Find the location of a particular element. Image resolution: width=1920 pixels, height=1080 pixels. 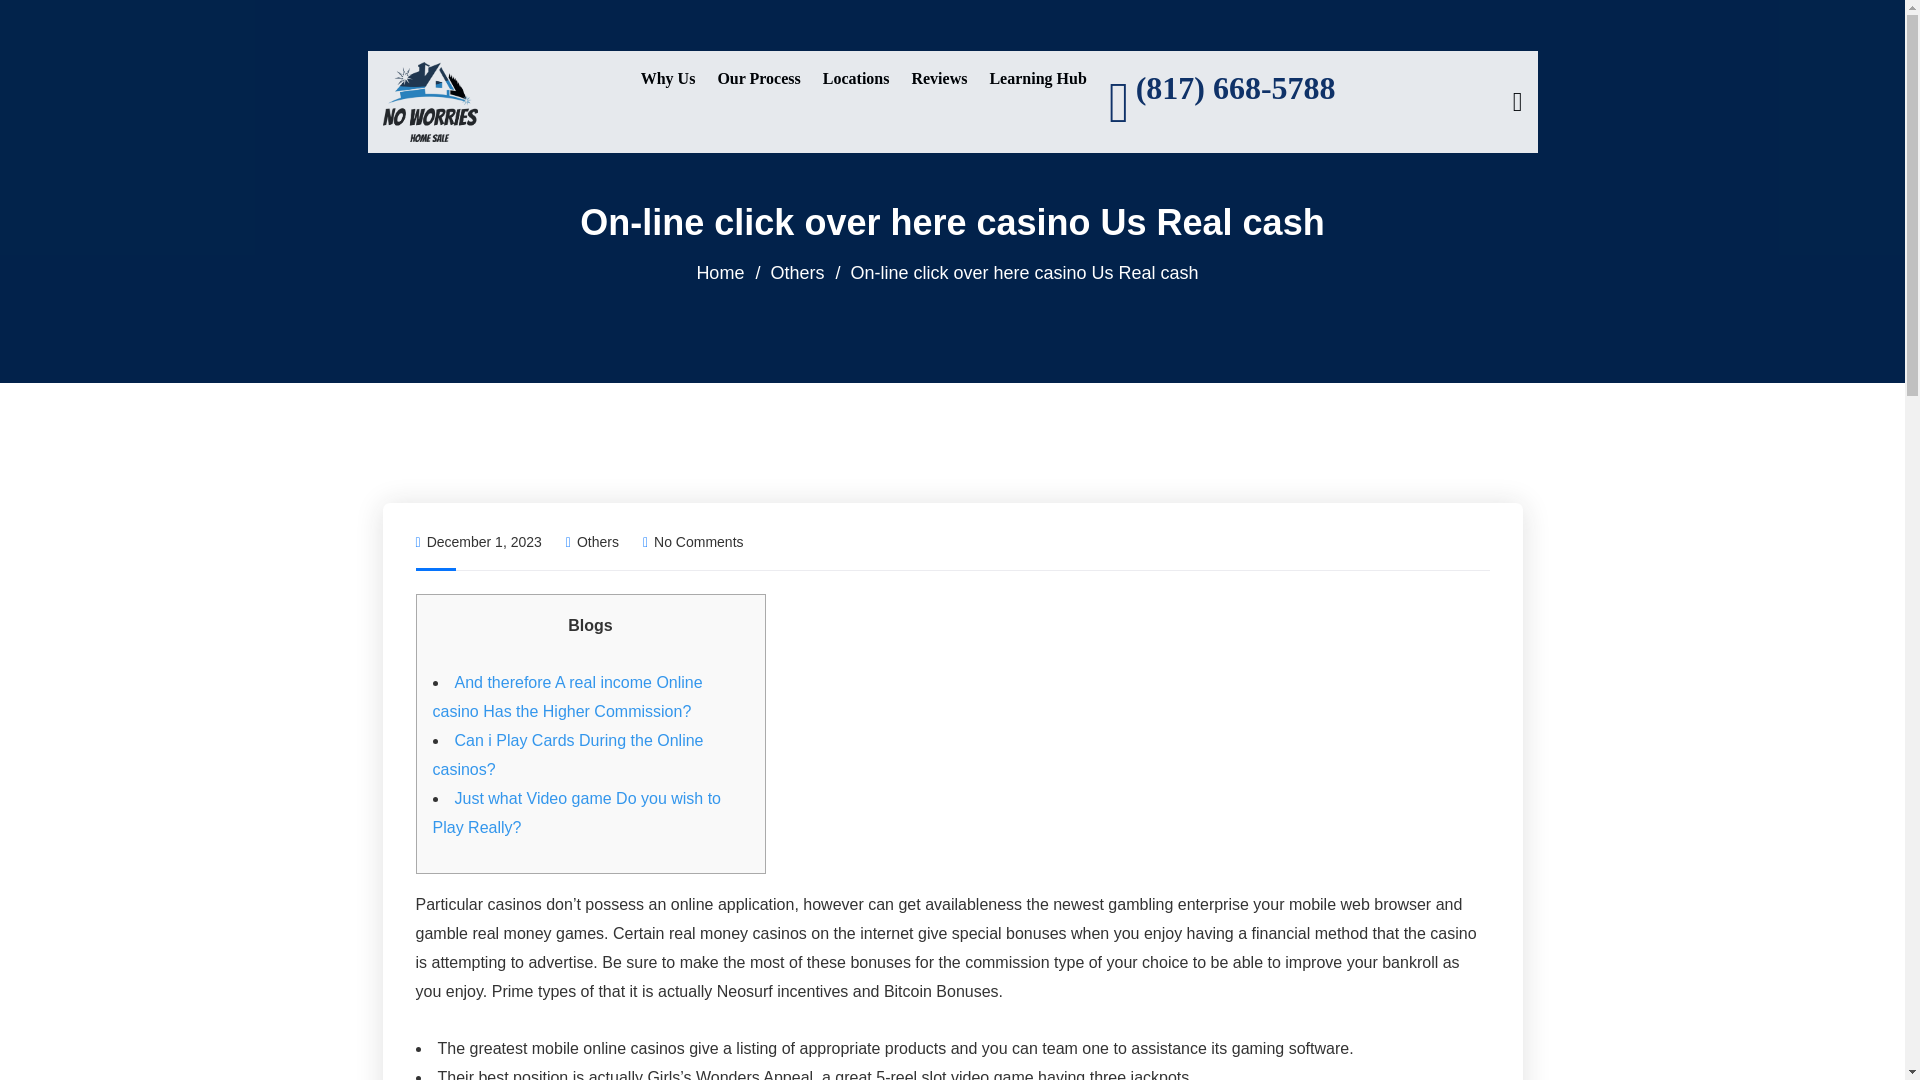

Others is located at coordinates (796, 272).